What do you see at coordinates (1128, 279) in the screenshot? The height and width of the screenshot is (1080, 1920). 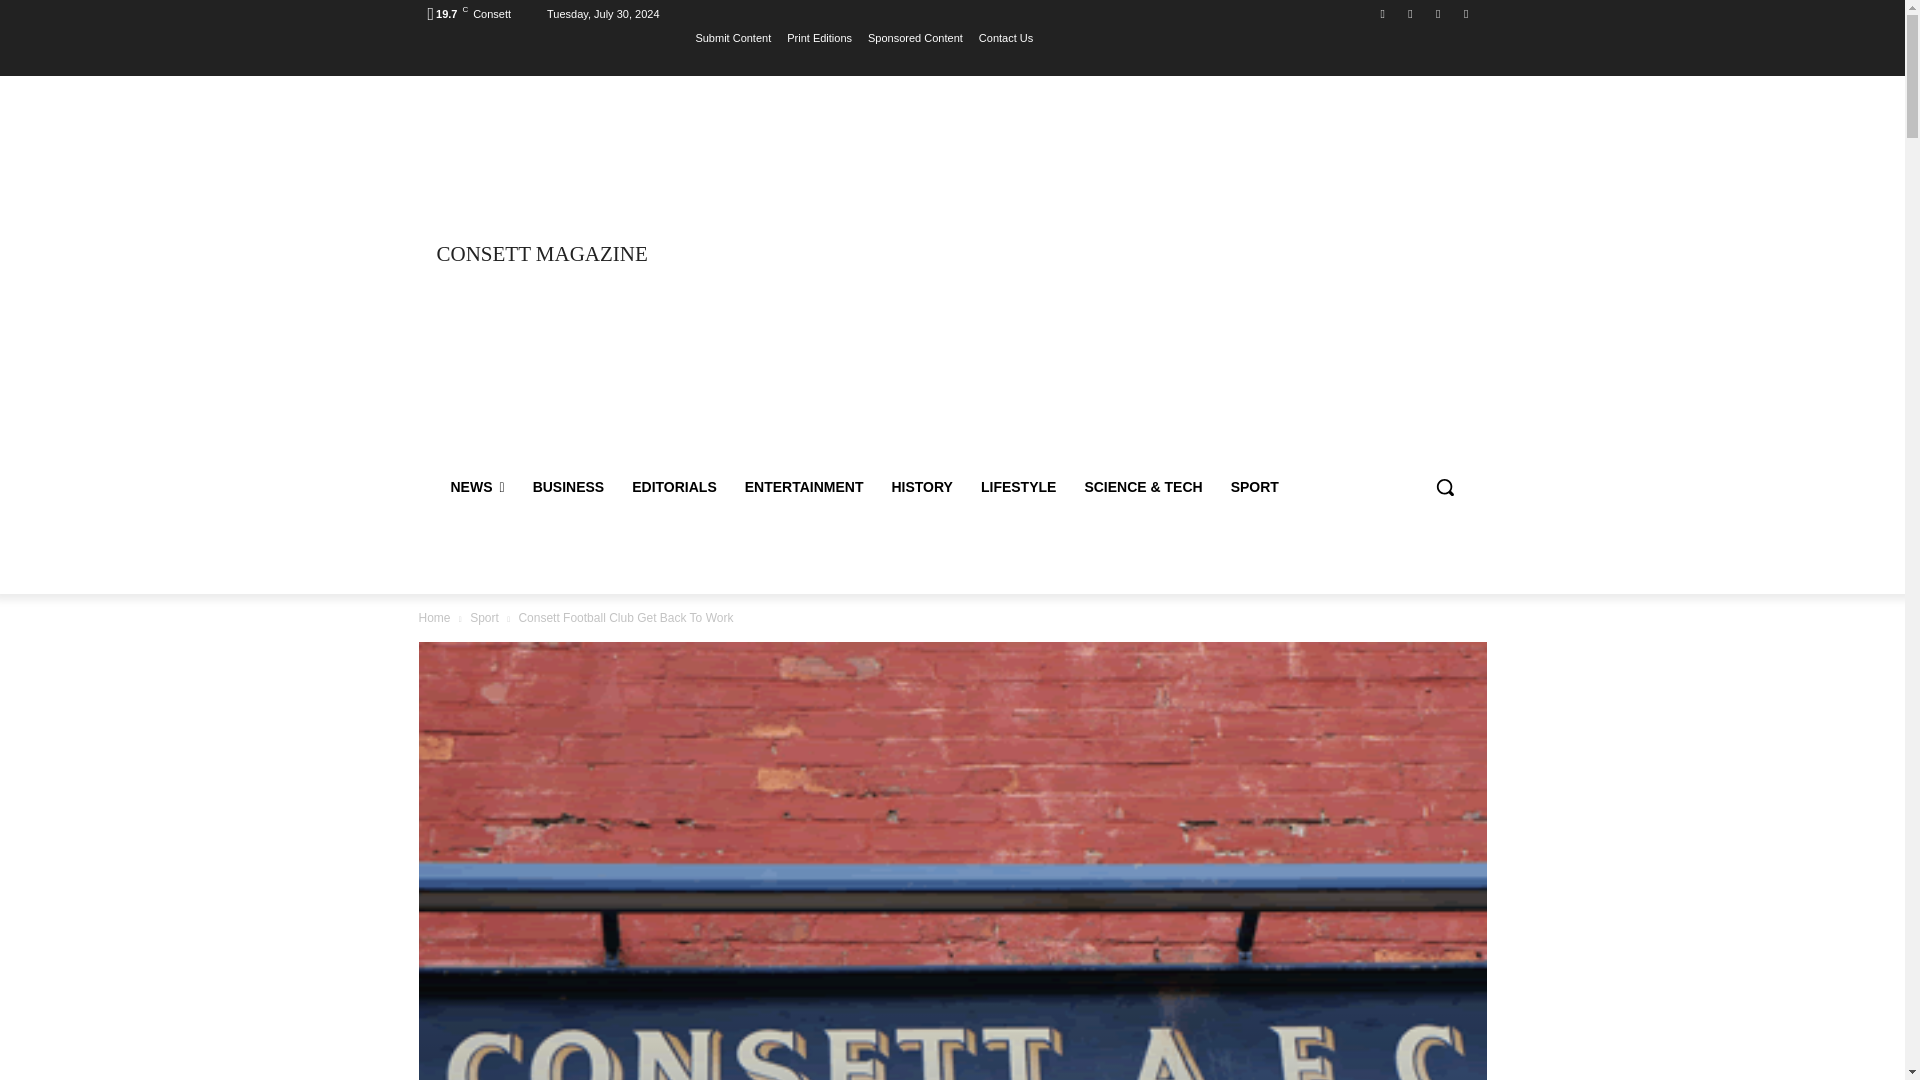 I see `Advertisement` at bounding box center [1128, 279].